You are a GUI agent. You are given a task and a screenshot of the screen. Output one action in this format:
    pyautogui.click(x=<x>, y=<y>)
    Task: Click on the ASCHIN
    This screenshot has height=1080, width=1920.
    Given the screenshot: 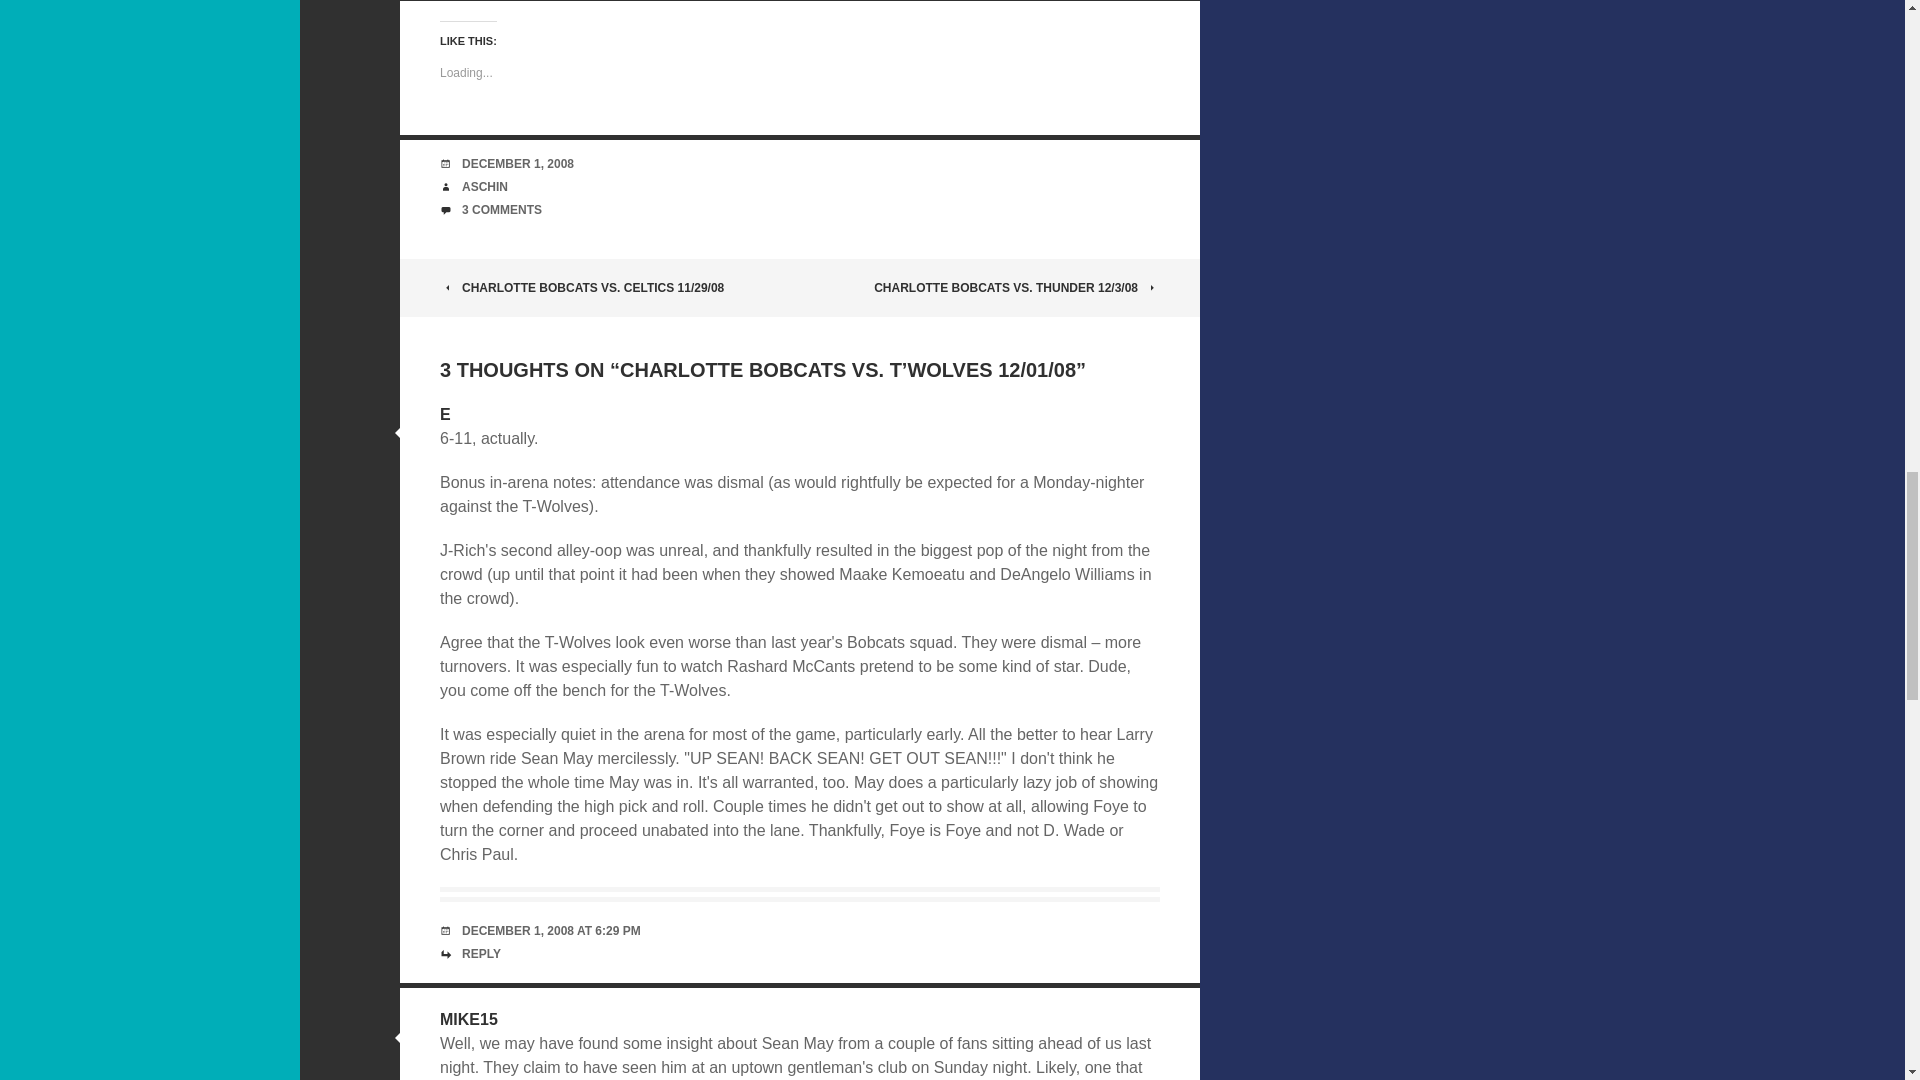 What is the action you would take?
    pyautogui.click(x=485, y=187)
    